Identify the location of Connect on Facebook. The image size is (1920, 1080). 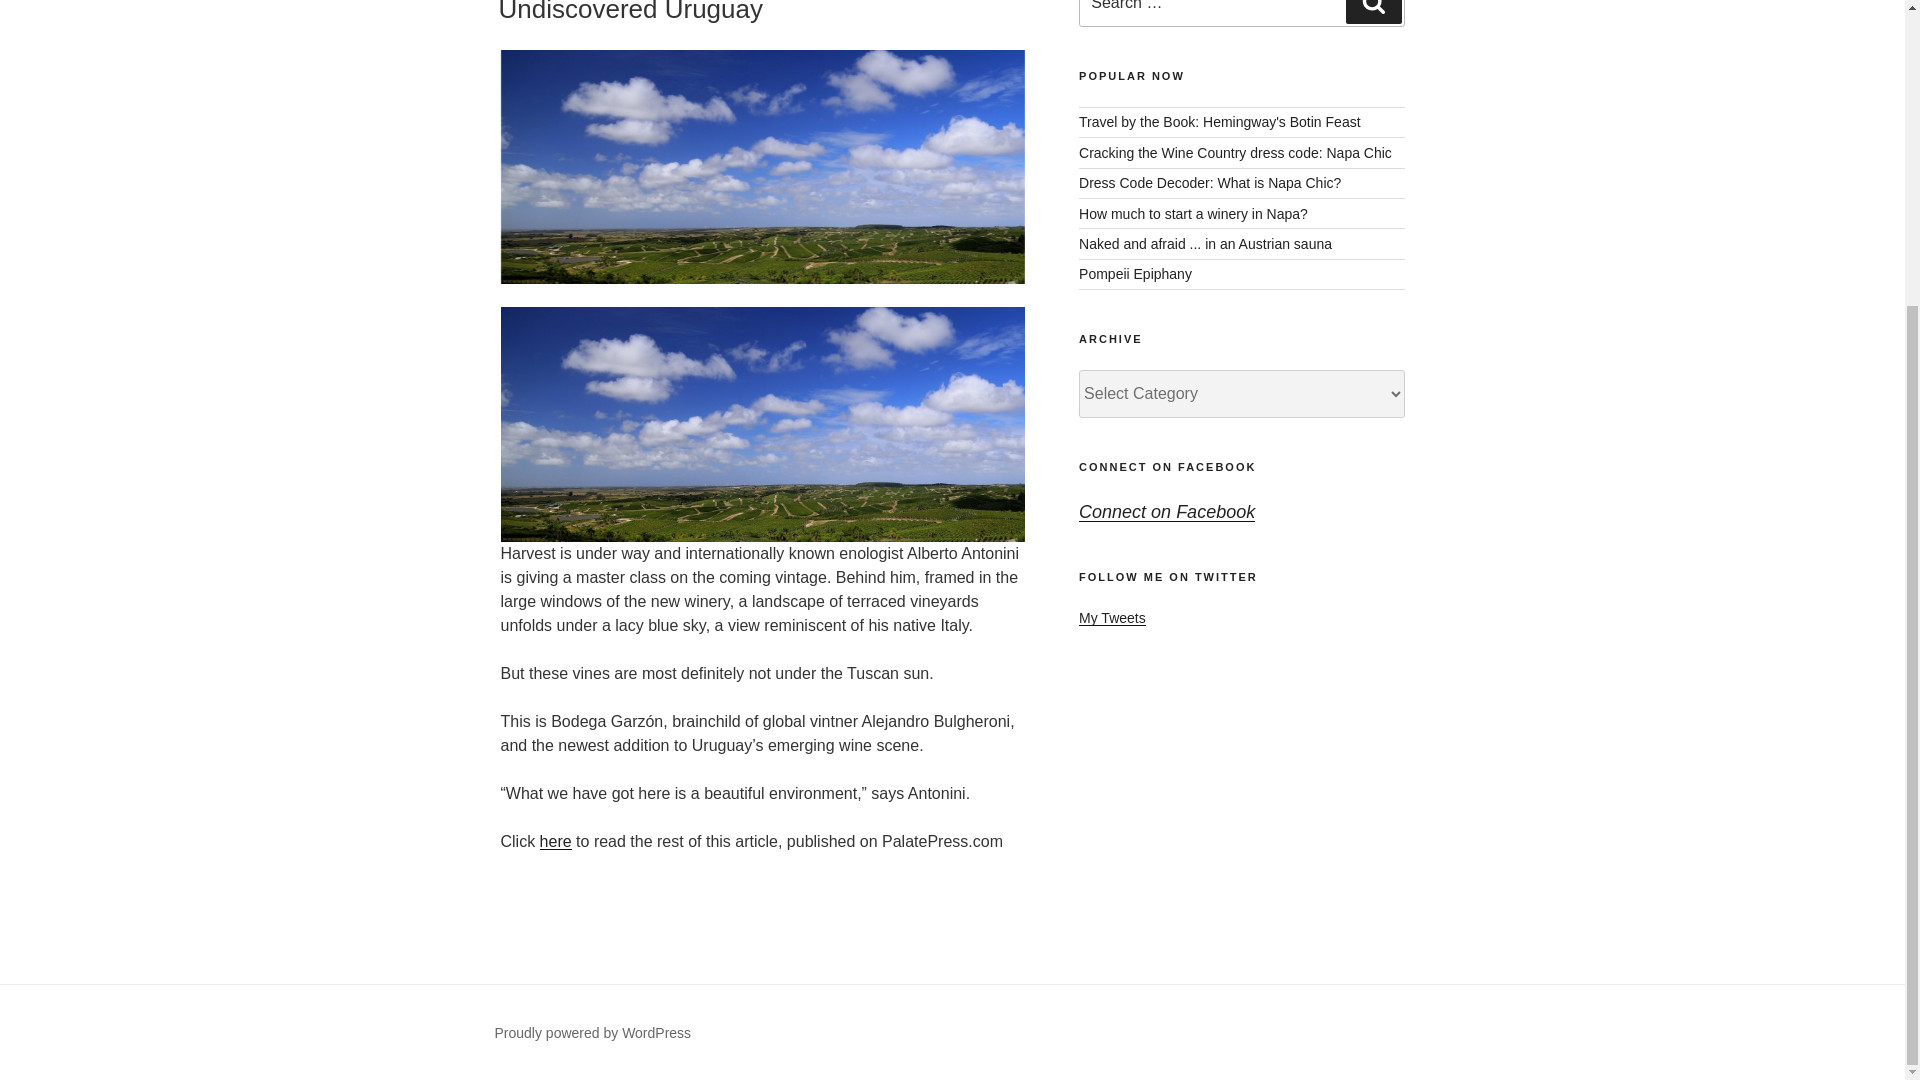
(1167, 512).